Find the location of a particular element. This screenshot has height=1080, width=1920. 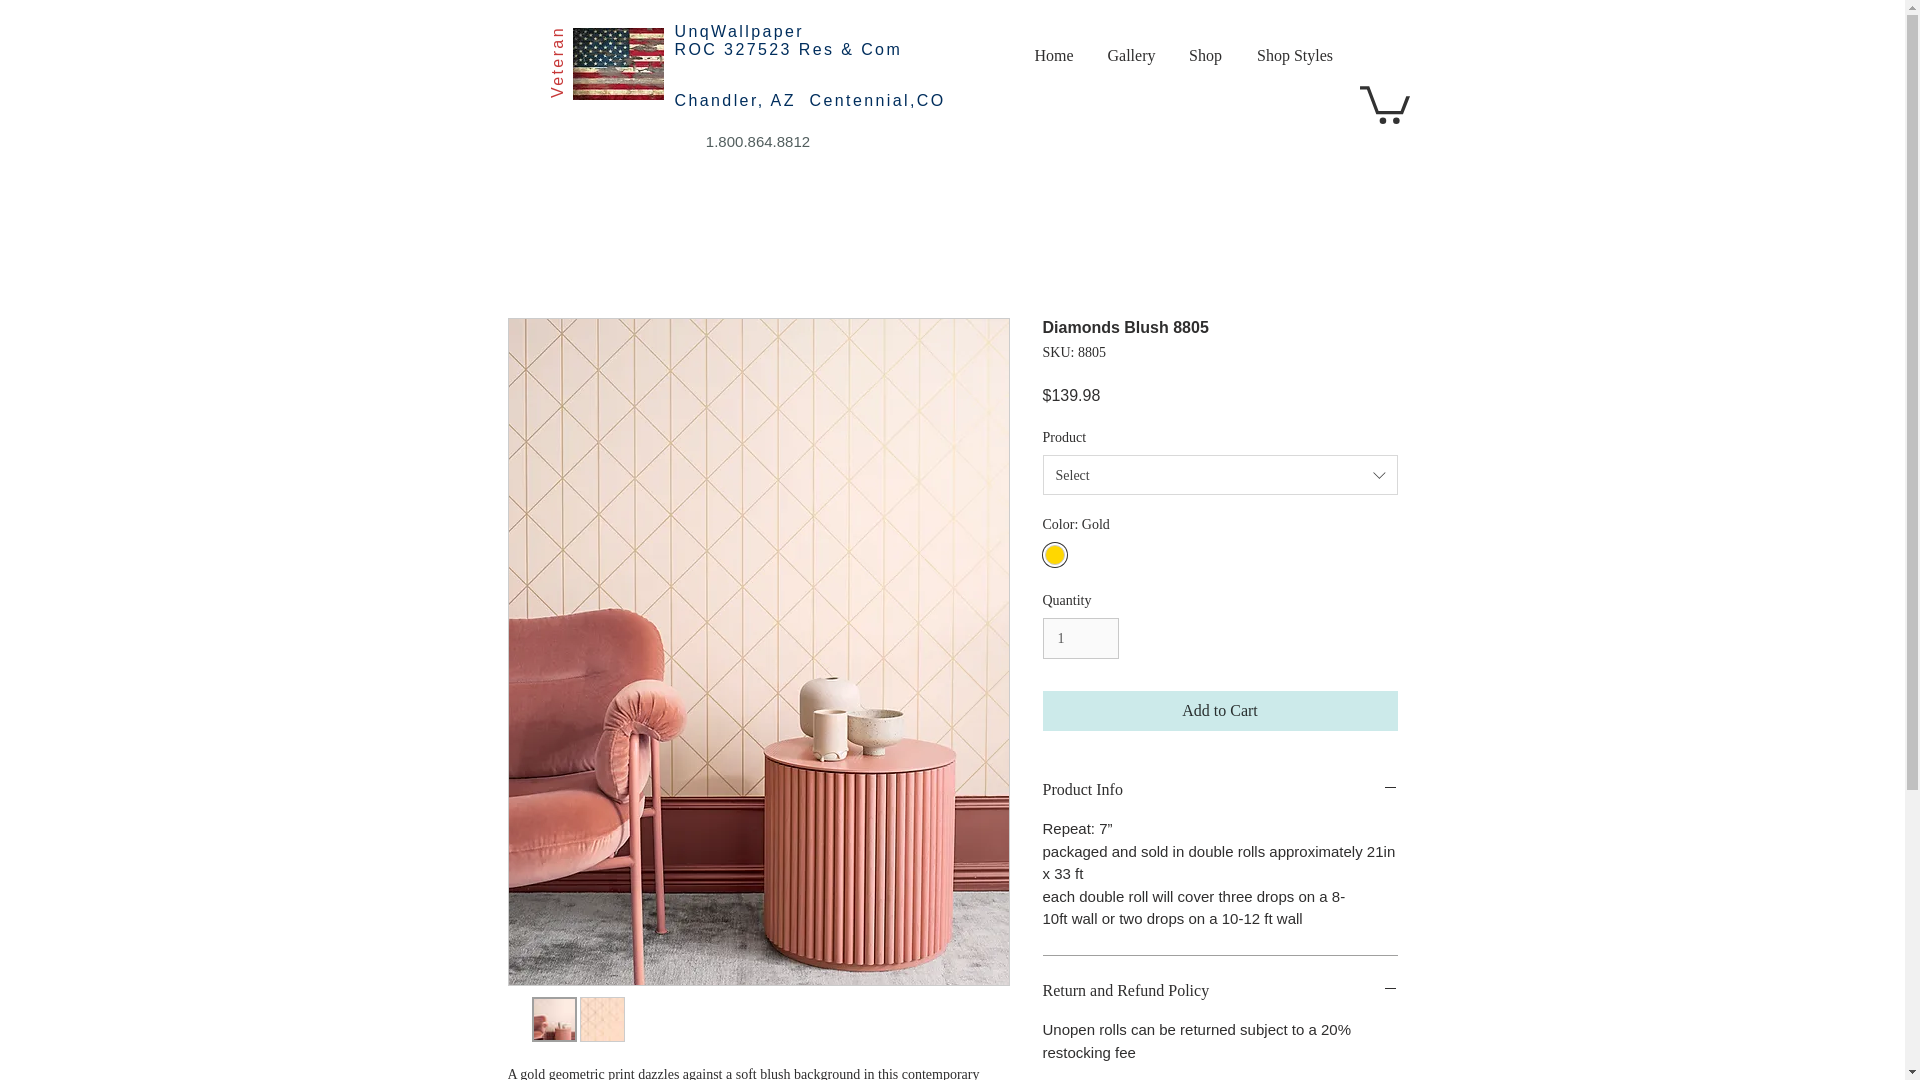

Return and Refund Policy is located at coordinates (1220, 990).